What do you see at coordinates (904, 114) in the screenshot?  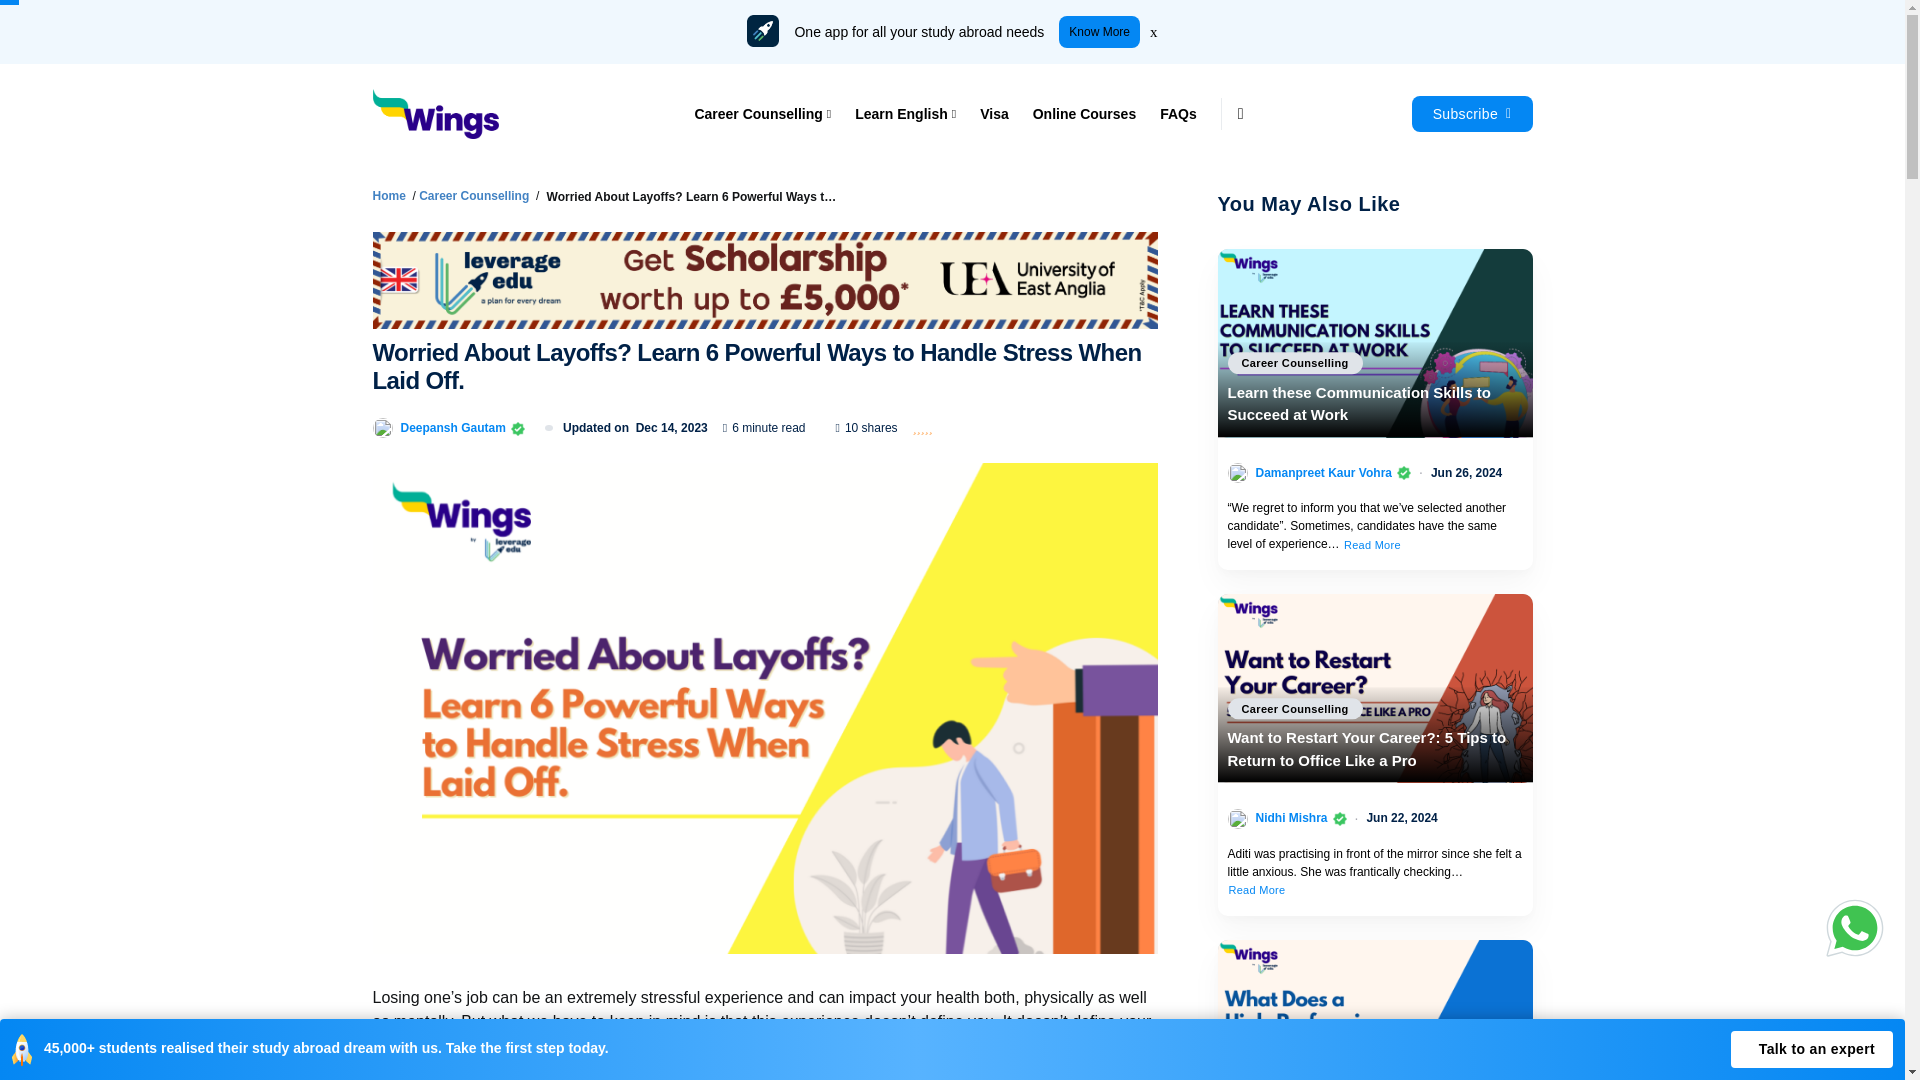 I see `Learn English` at bounding box center [904, 114].